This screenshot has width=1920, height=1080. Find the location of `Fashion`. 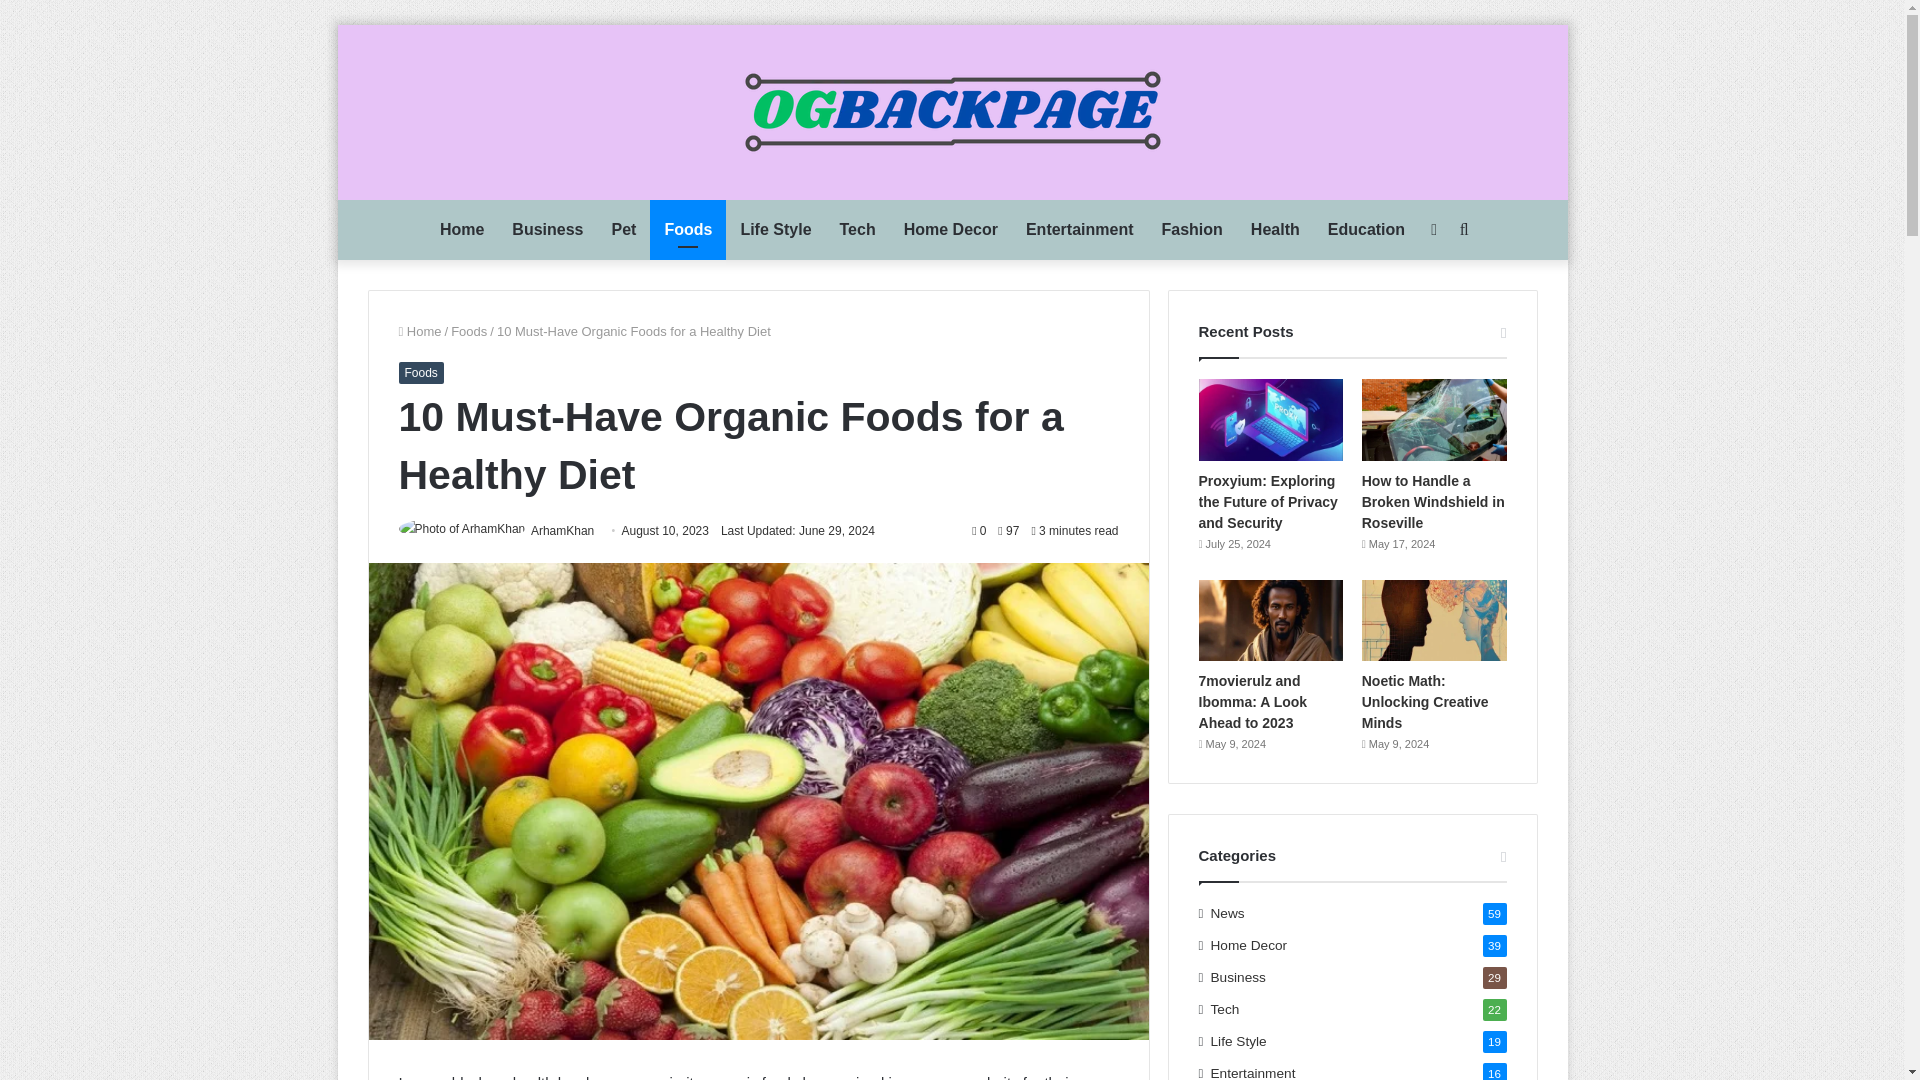

Fashion is located at coordinates (1192, 230).